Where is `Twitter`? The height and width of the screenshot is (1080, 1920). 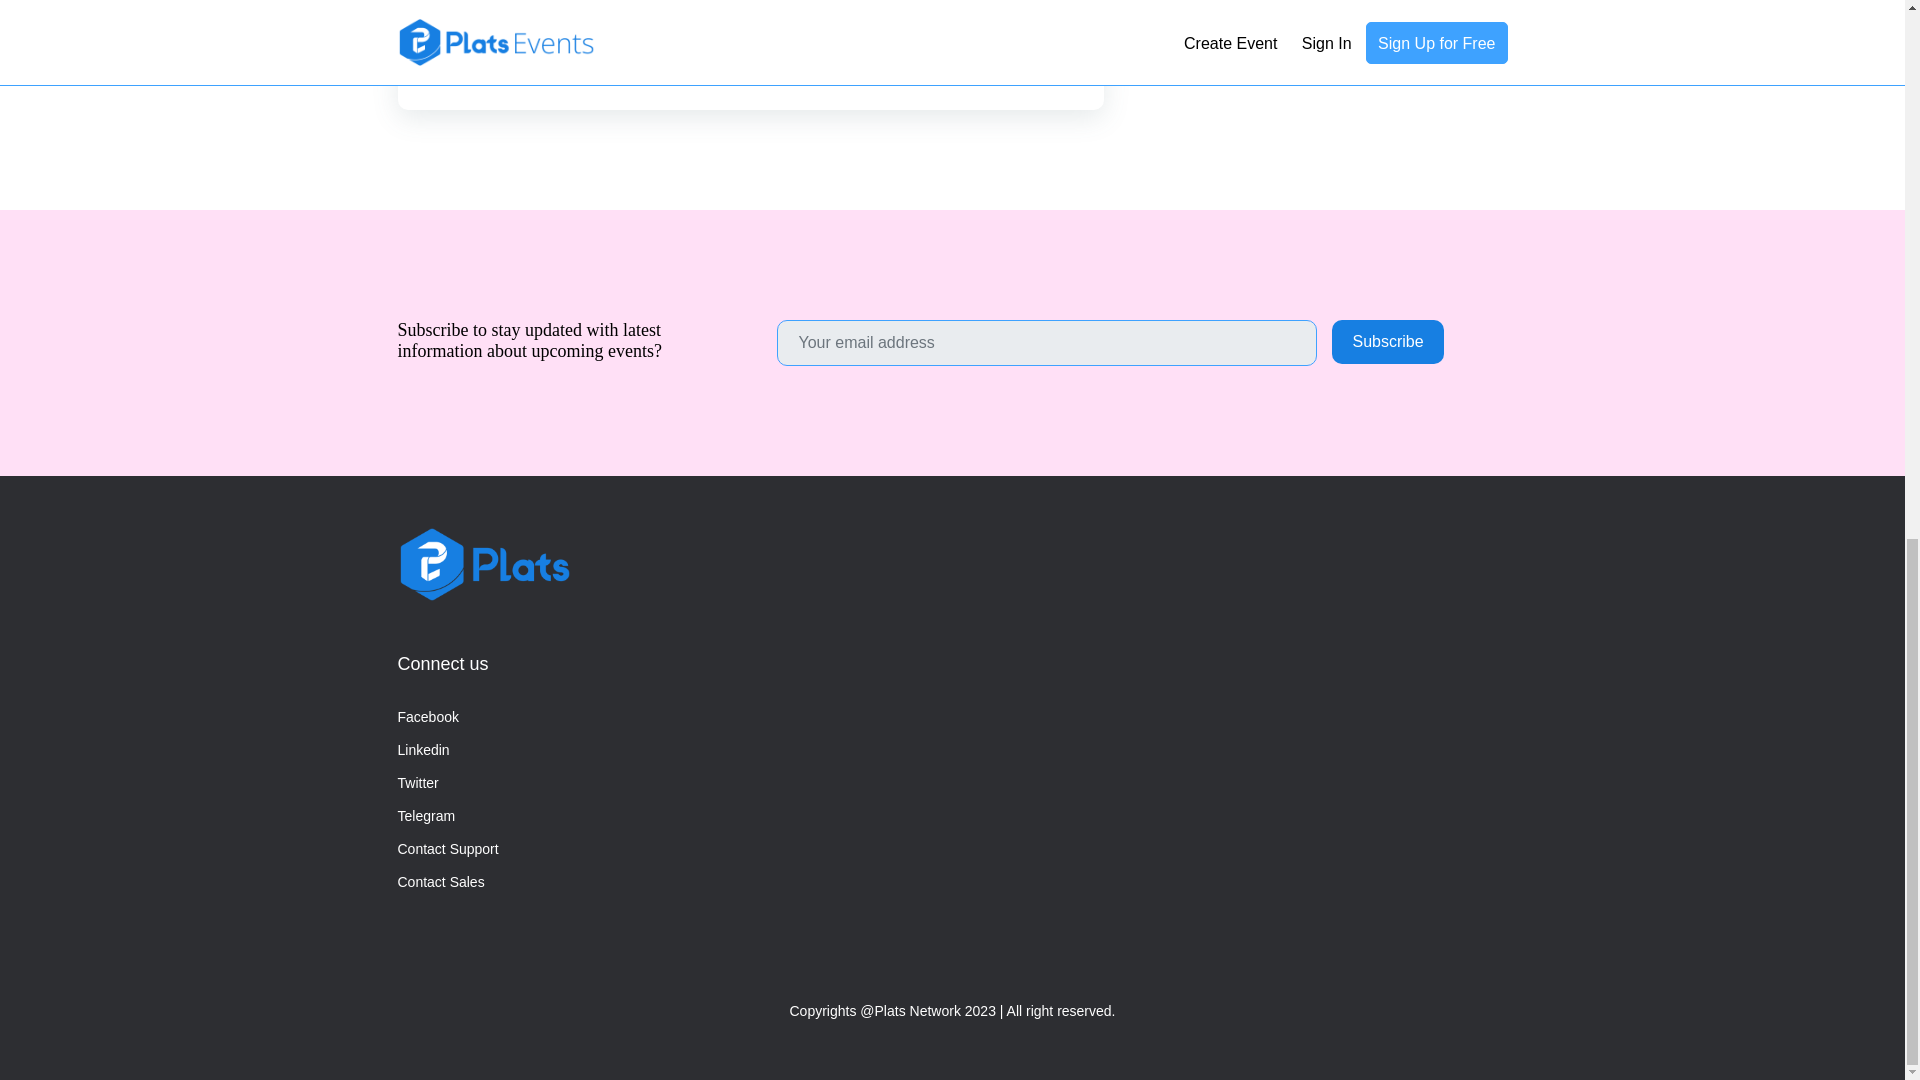 Twitter is located at coordinates (418, 783).